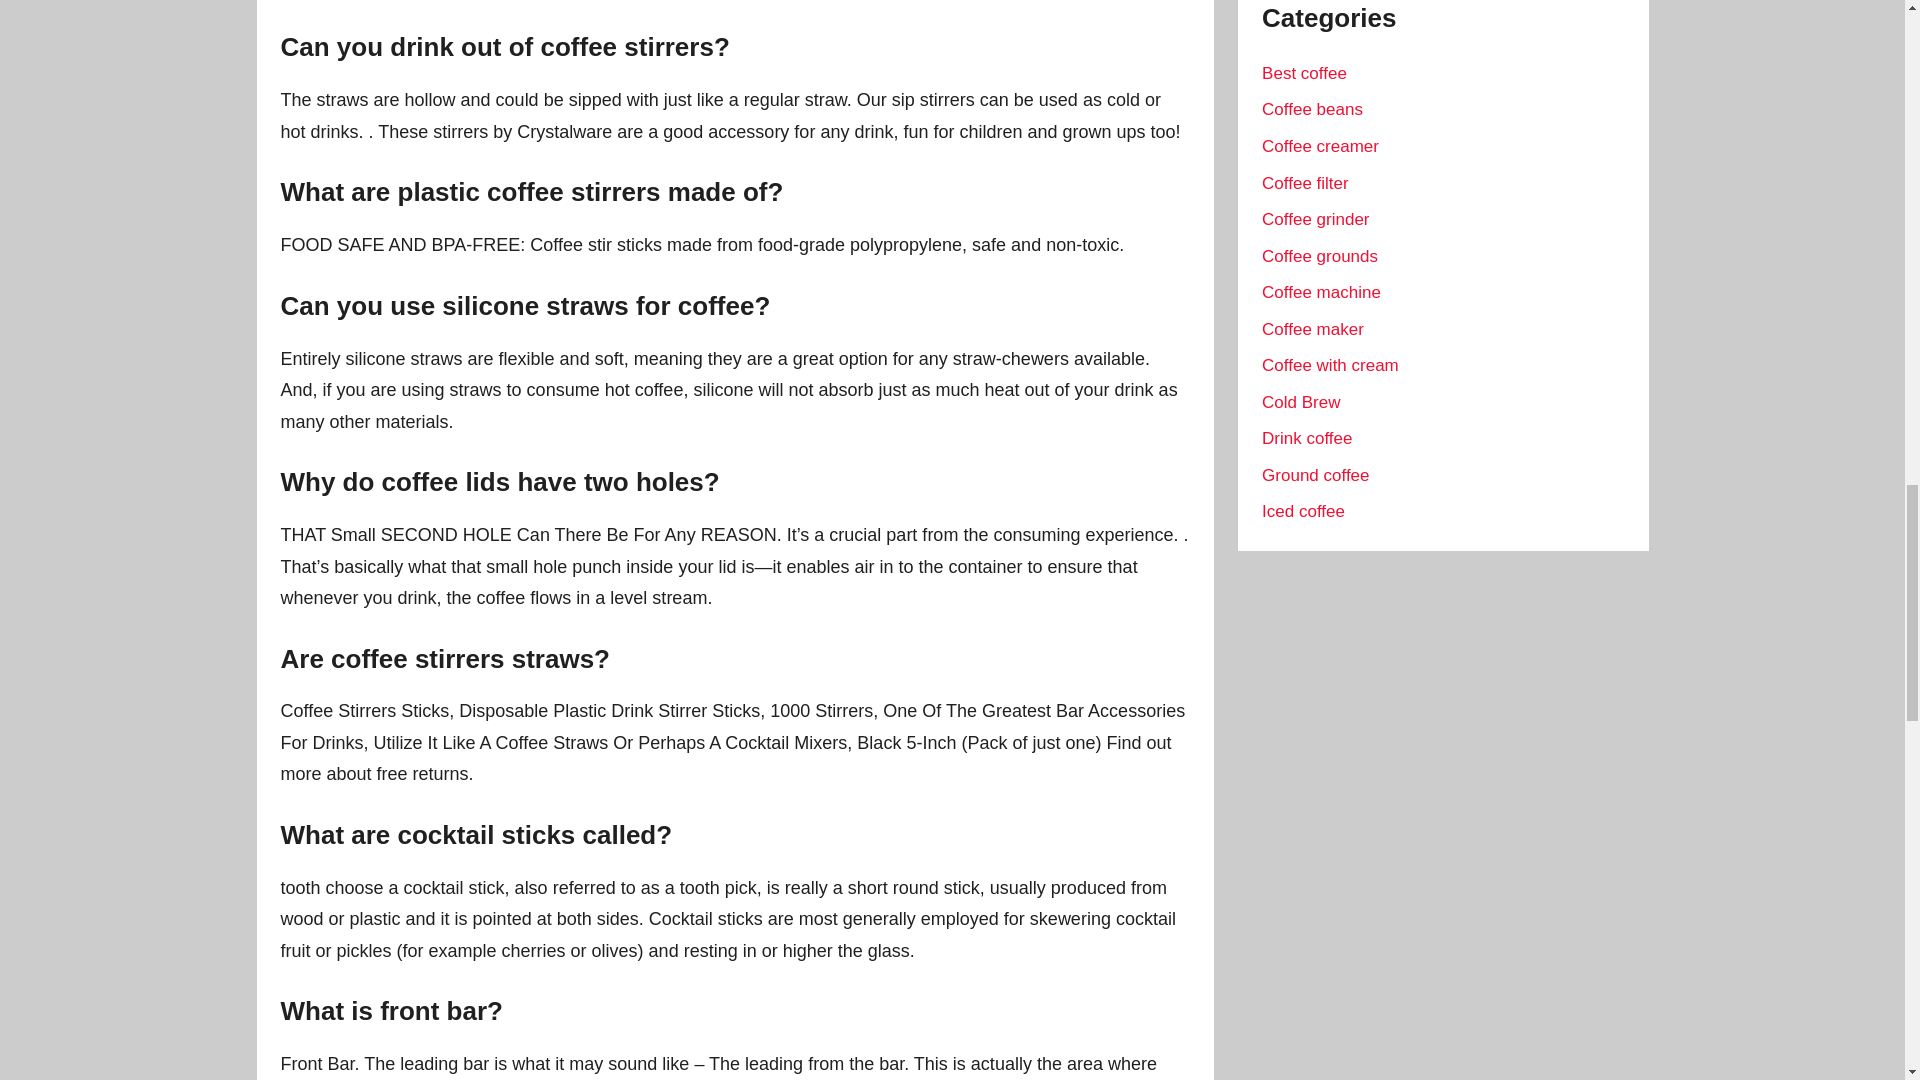 Image resolution: width=1920 pixels, height=1080 pixels. Describe the element at coordinates (1320, 256) in the screenshot. I see `Coffee grounds` at that location.